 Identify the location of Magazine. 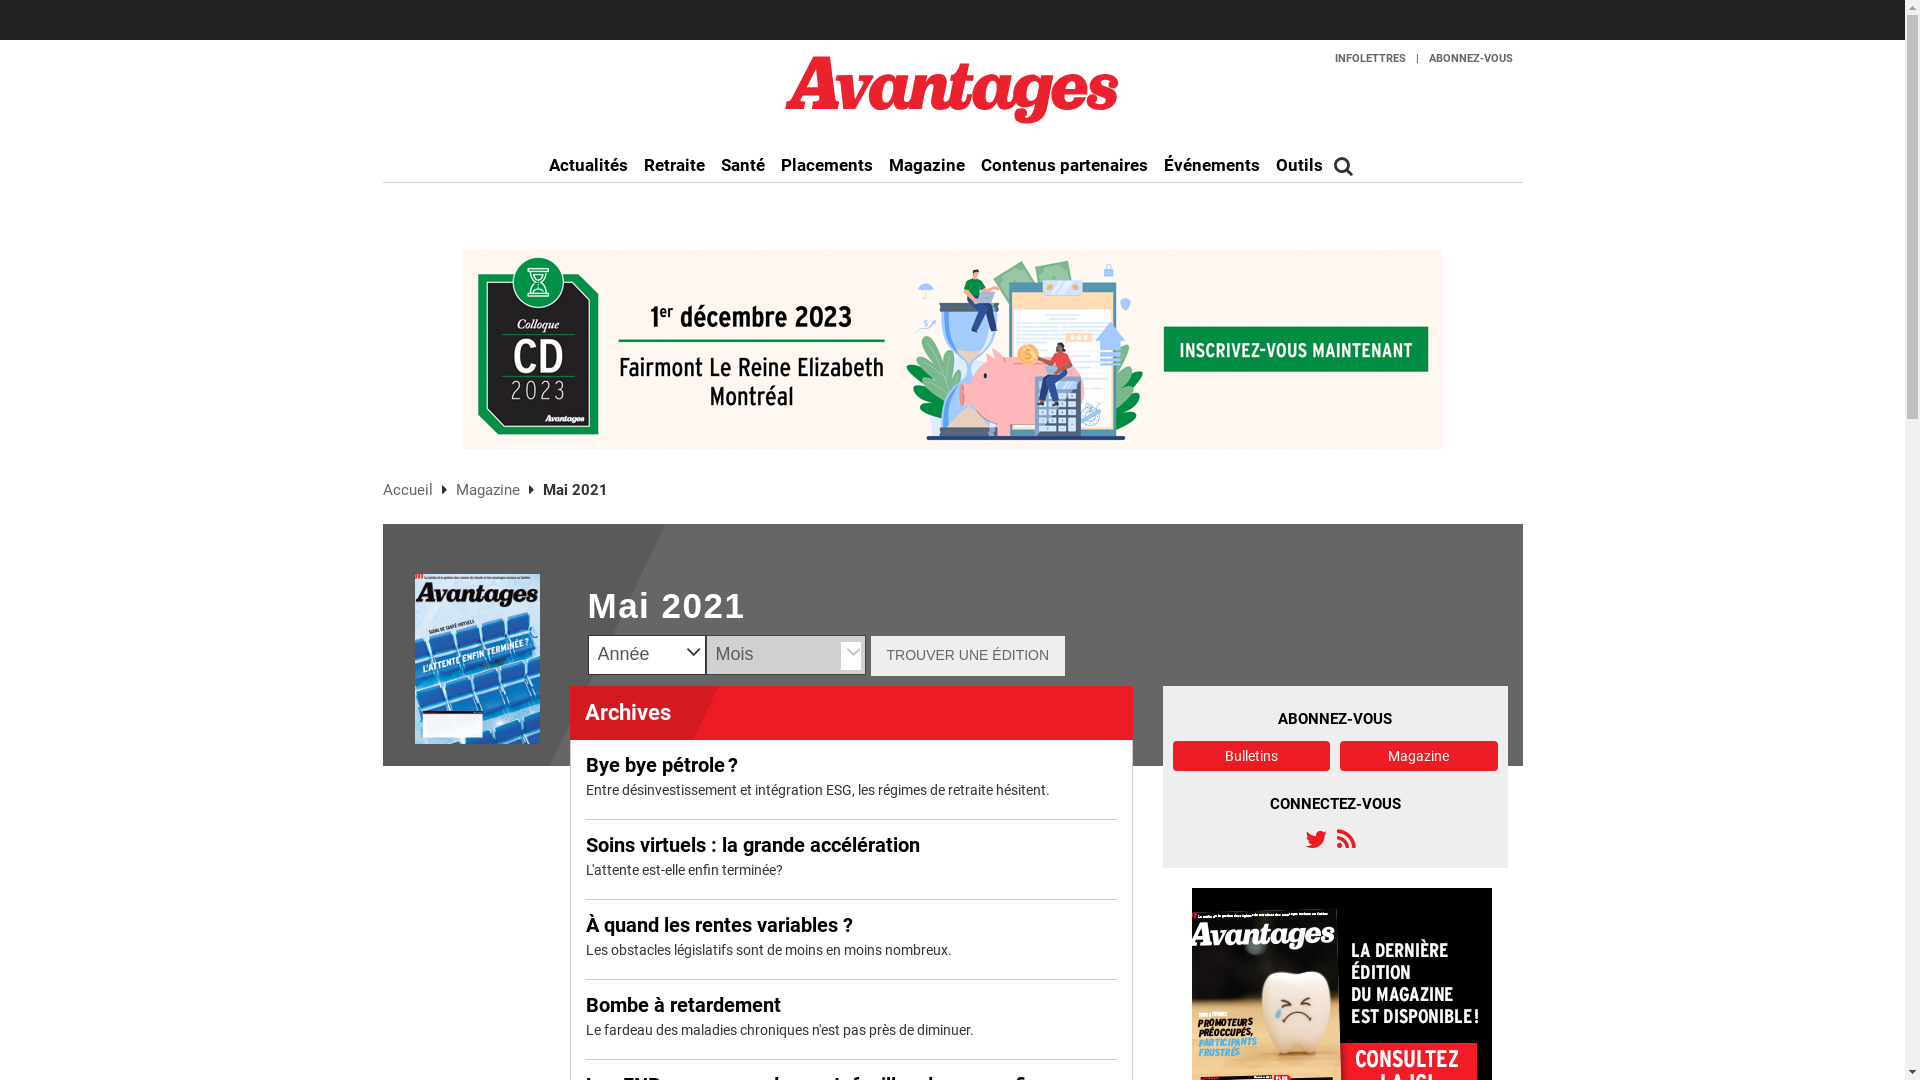
(926, 166).